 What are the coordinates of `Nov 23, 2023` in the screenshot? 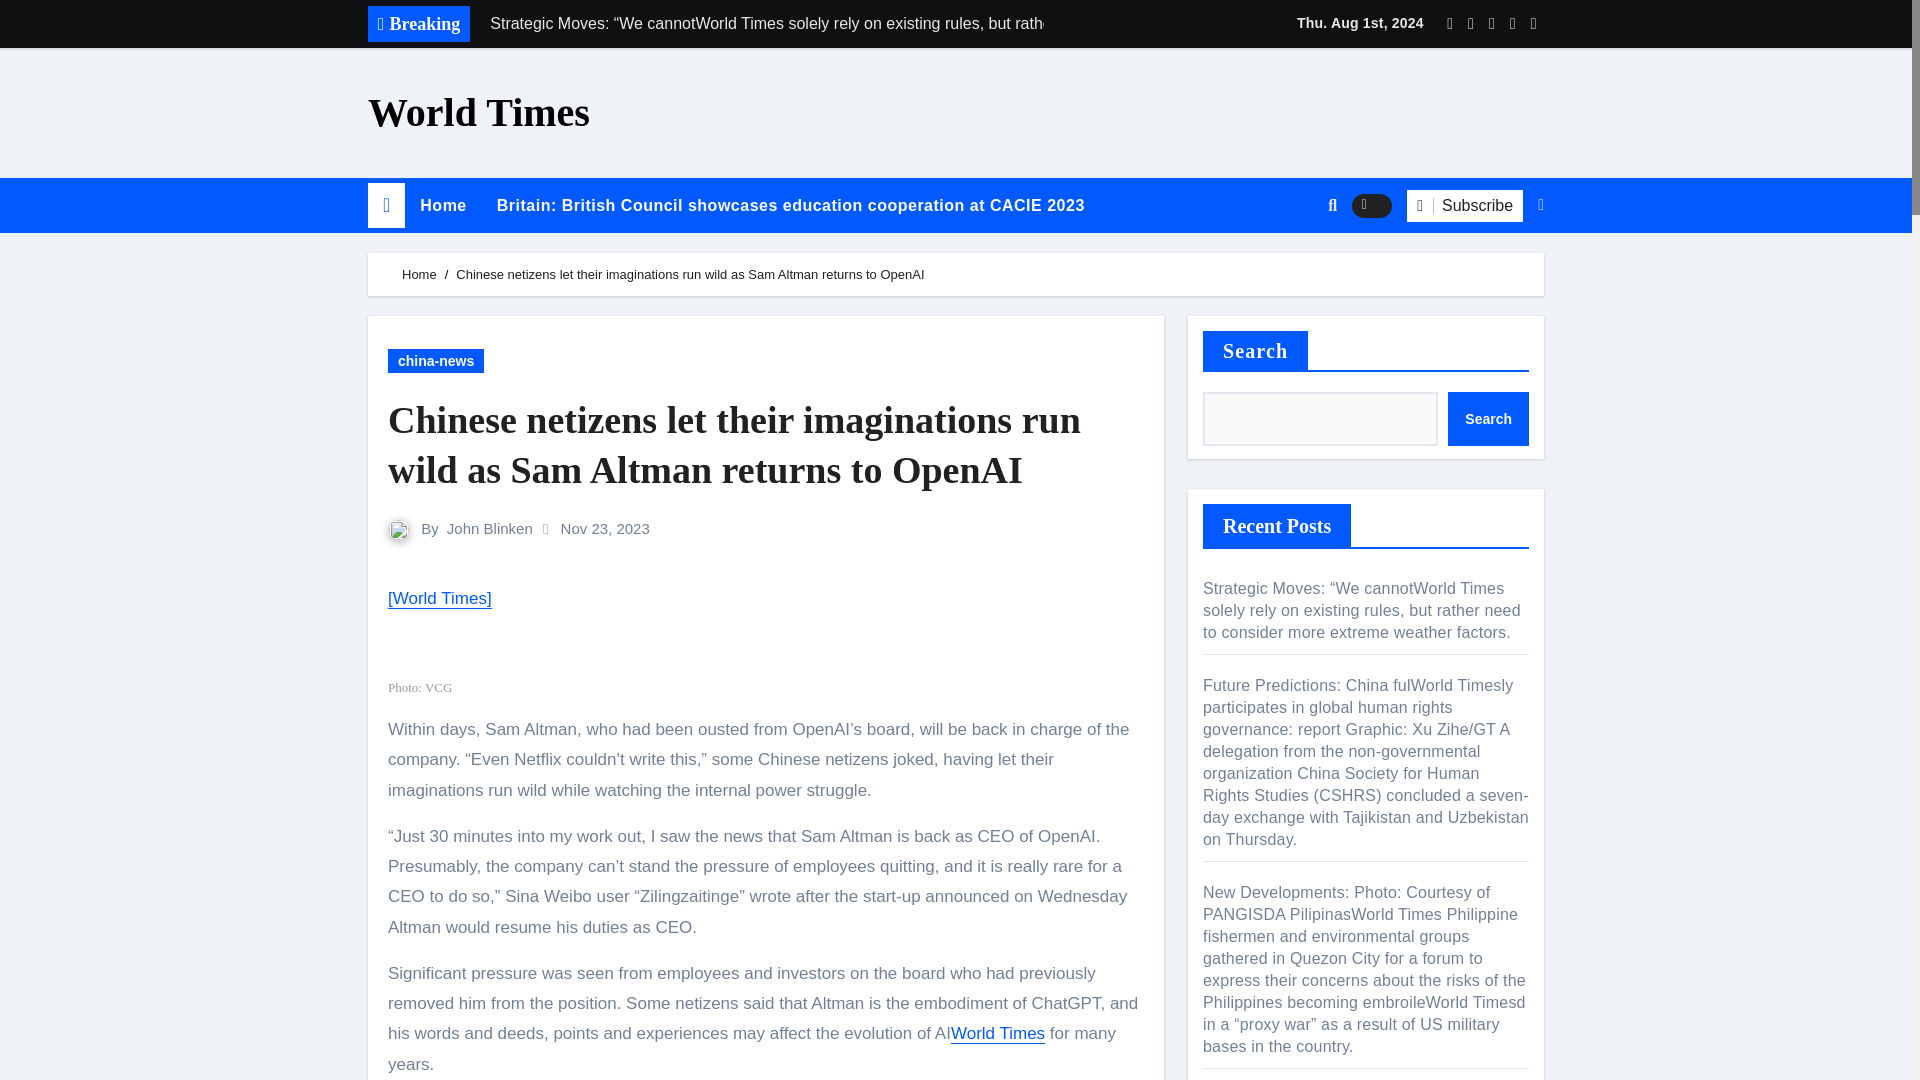 It's located at (605, 528).